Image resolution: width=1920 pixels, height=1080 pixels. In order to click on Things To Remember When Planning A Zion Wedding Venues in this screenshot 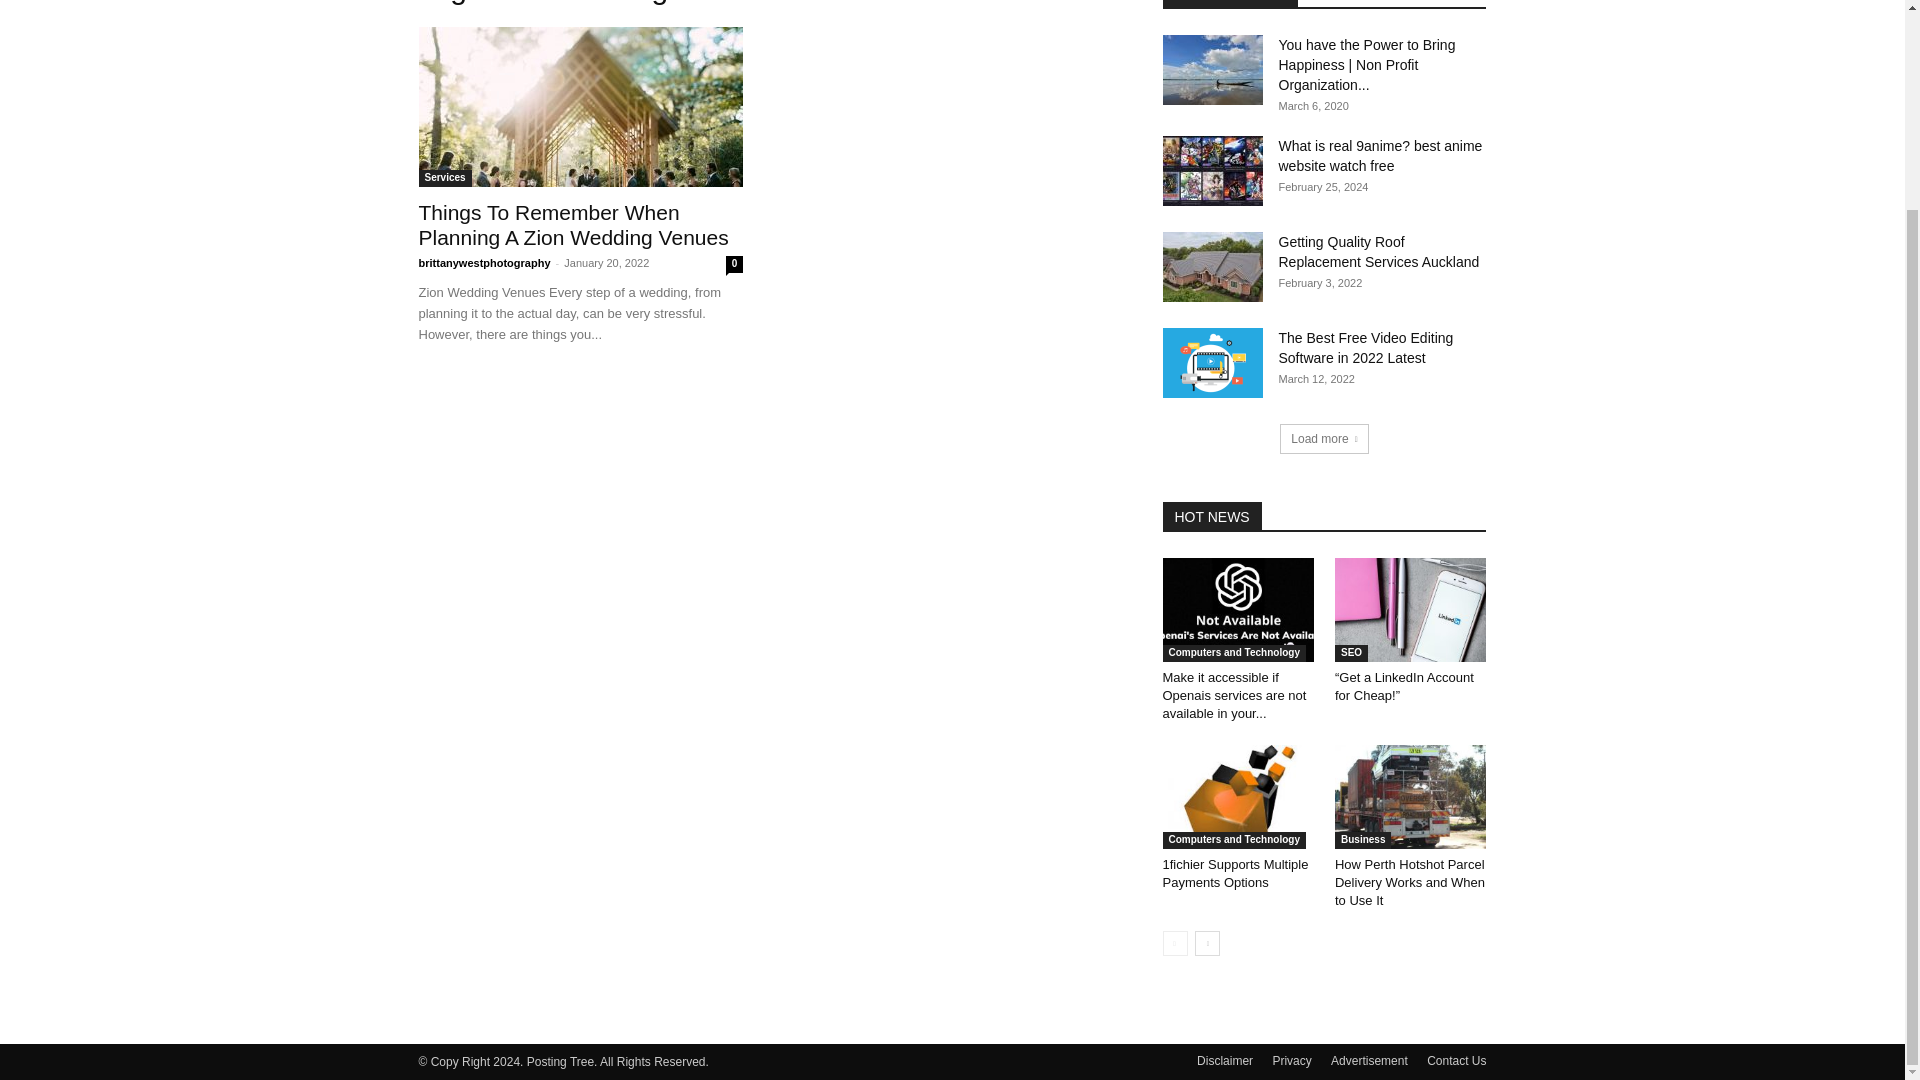, I will do `click(572, 224)`.